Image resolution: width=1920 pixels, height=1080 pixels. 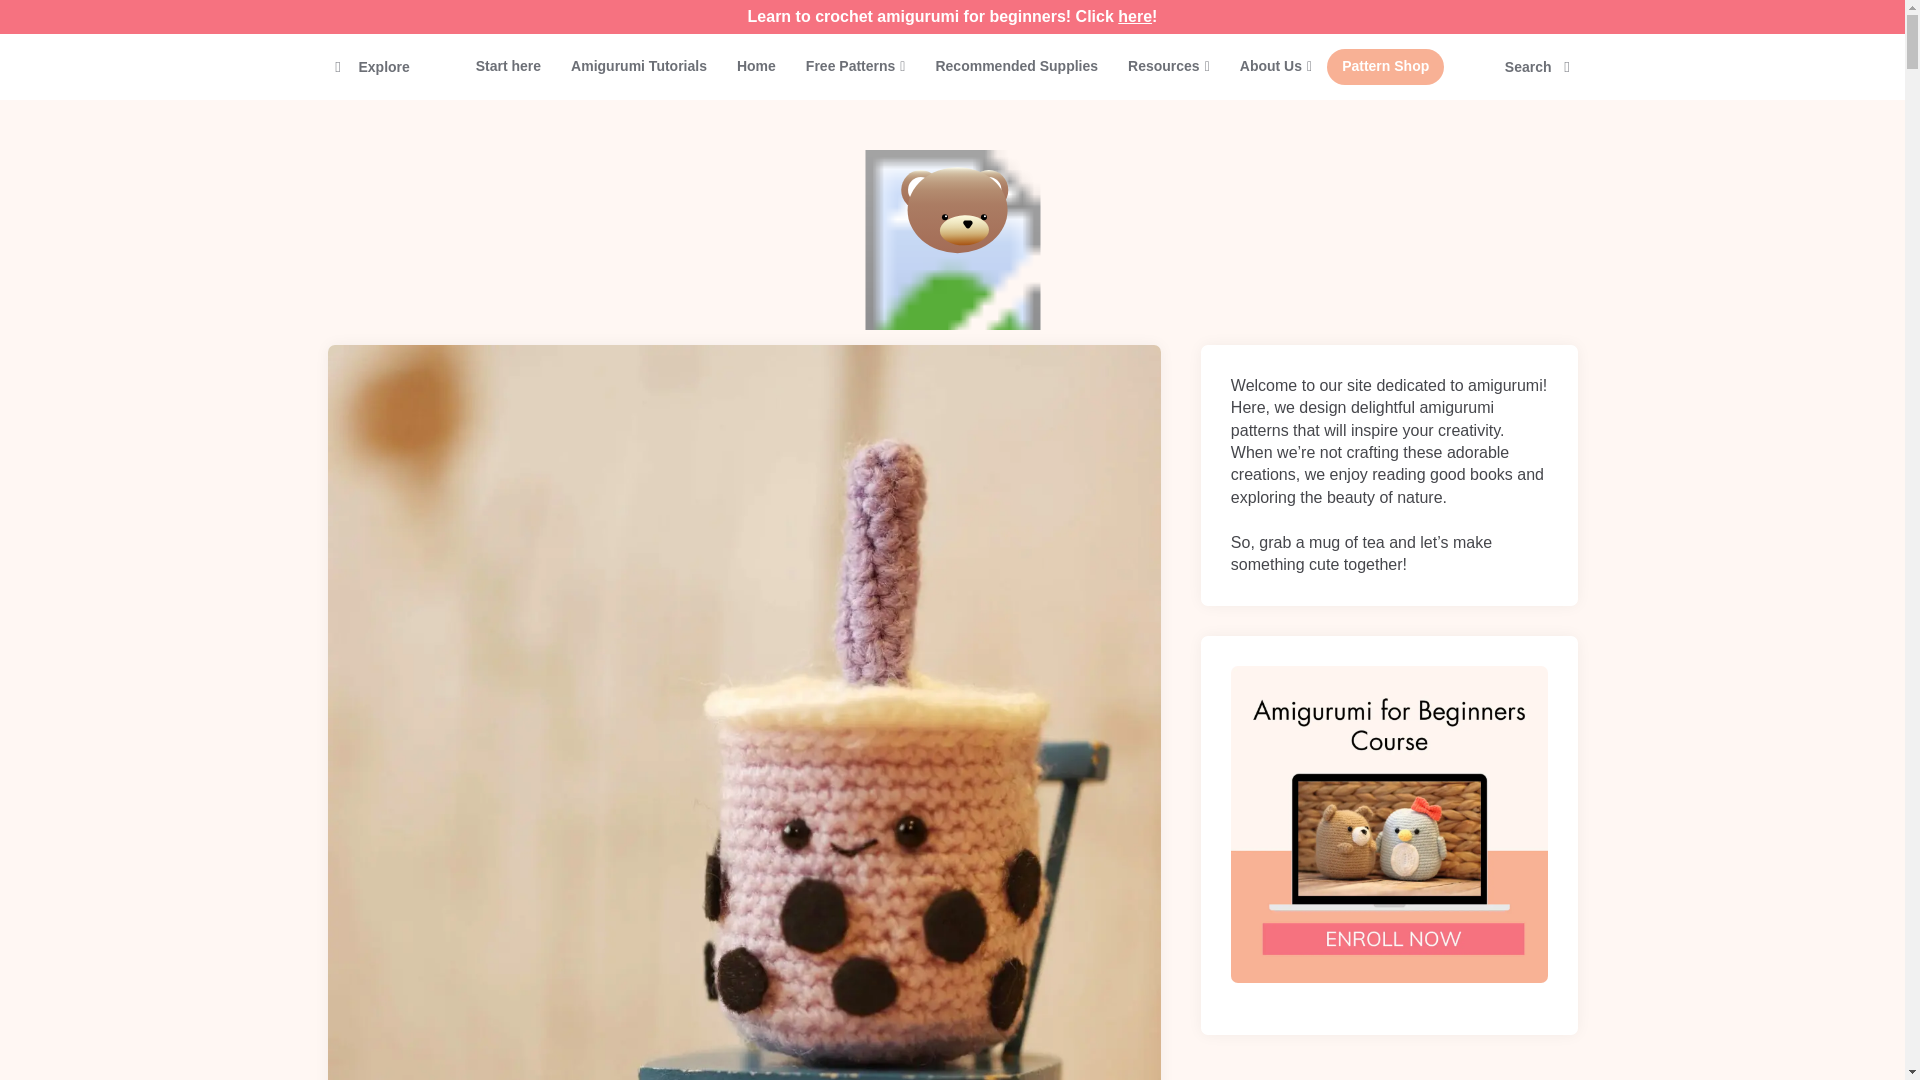 I want to click on Pattern Shop, so click(x=1384, y=66).